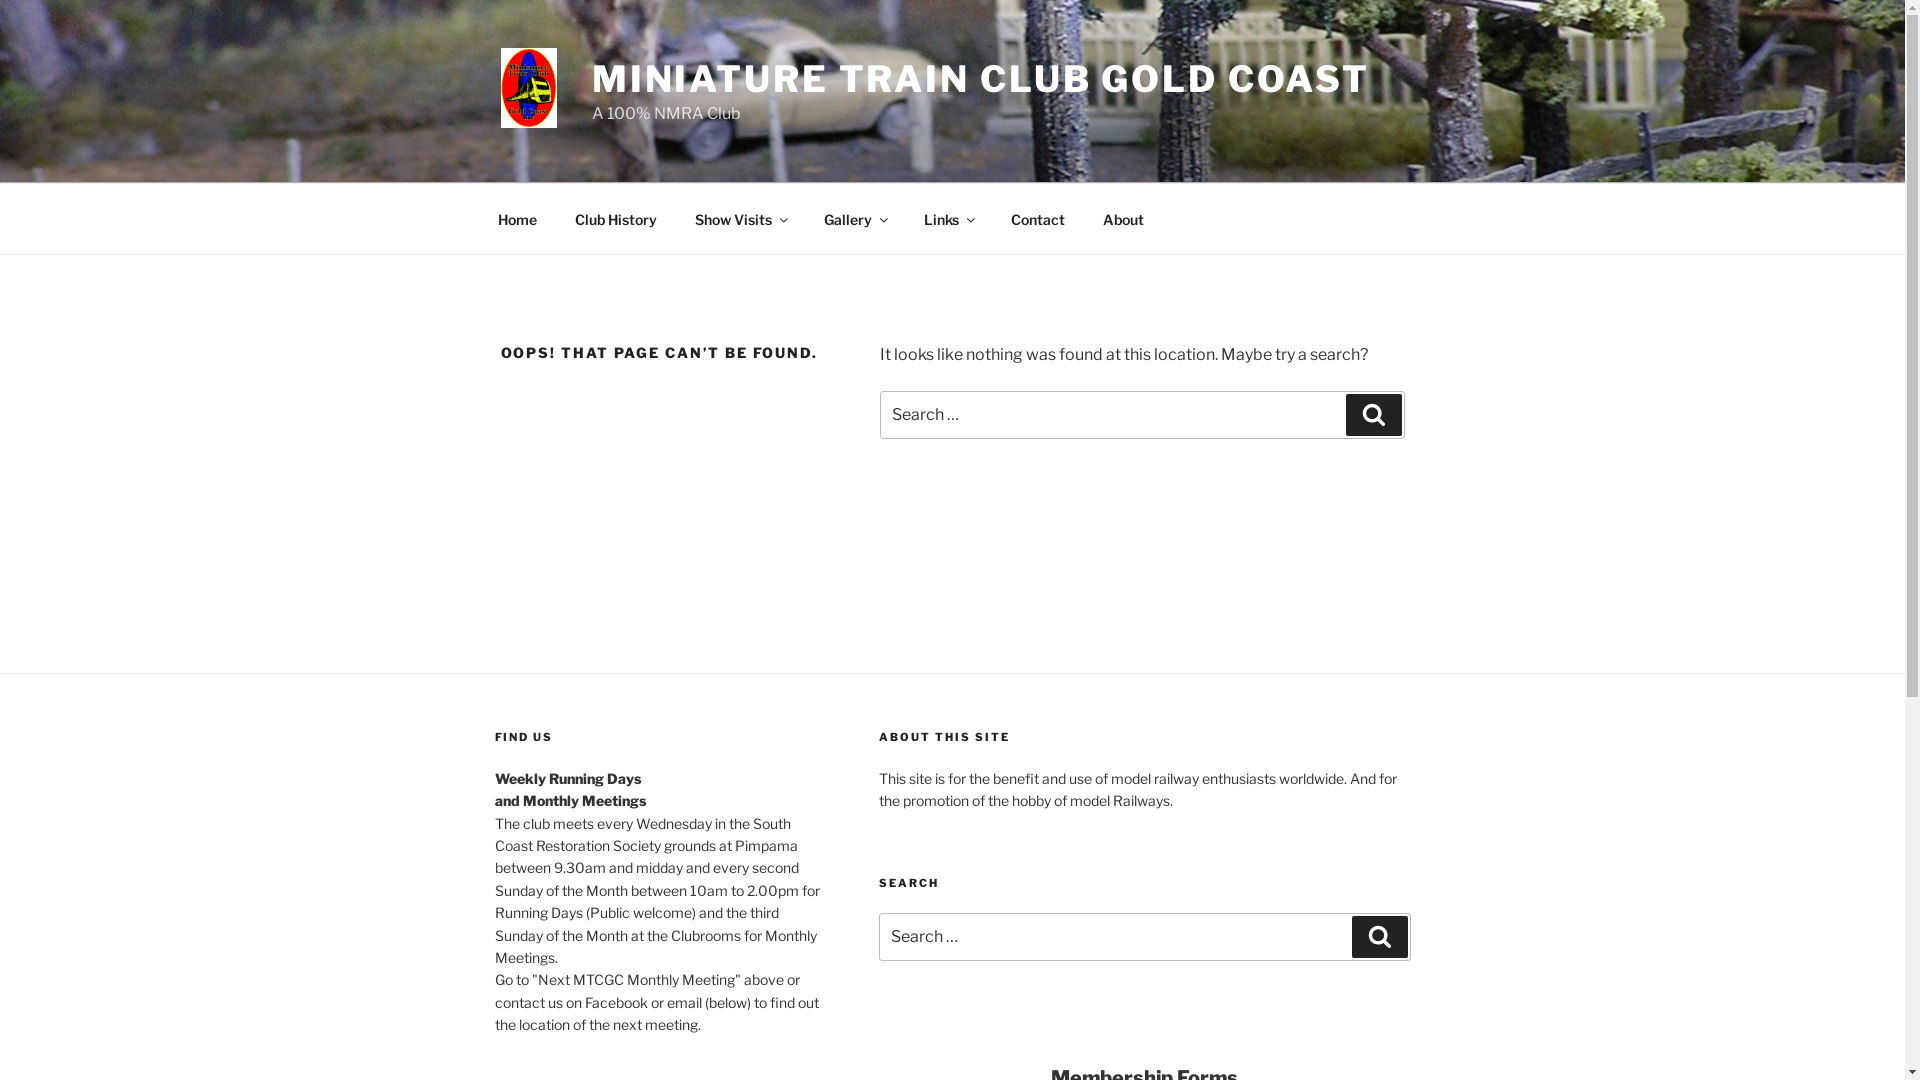 The height and width of the screenshot is (1080, 1920). What do you see at coordinates (517, 218) in the screenshot?
I see `Home` at bounding box center [517, 218].